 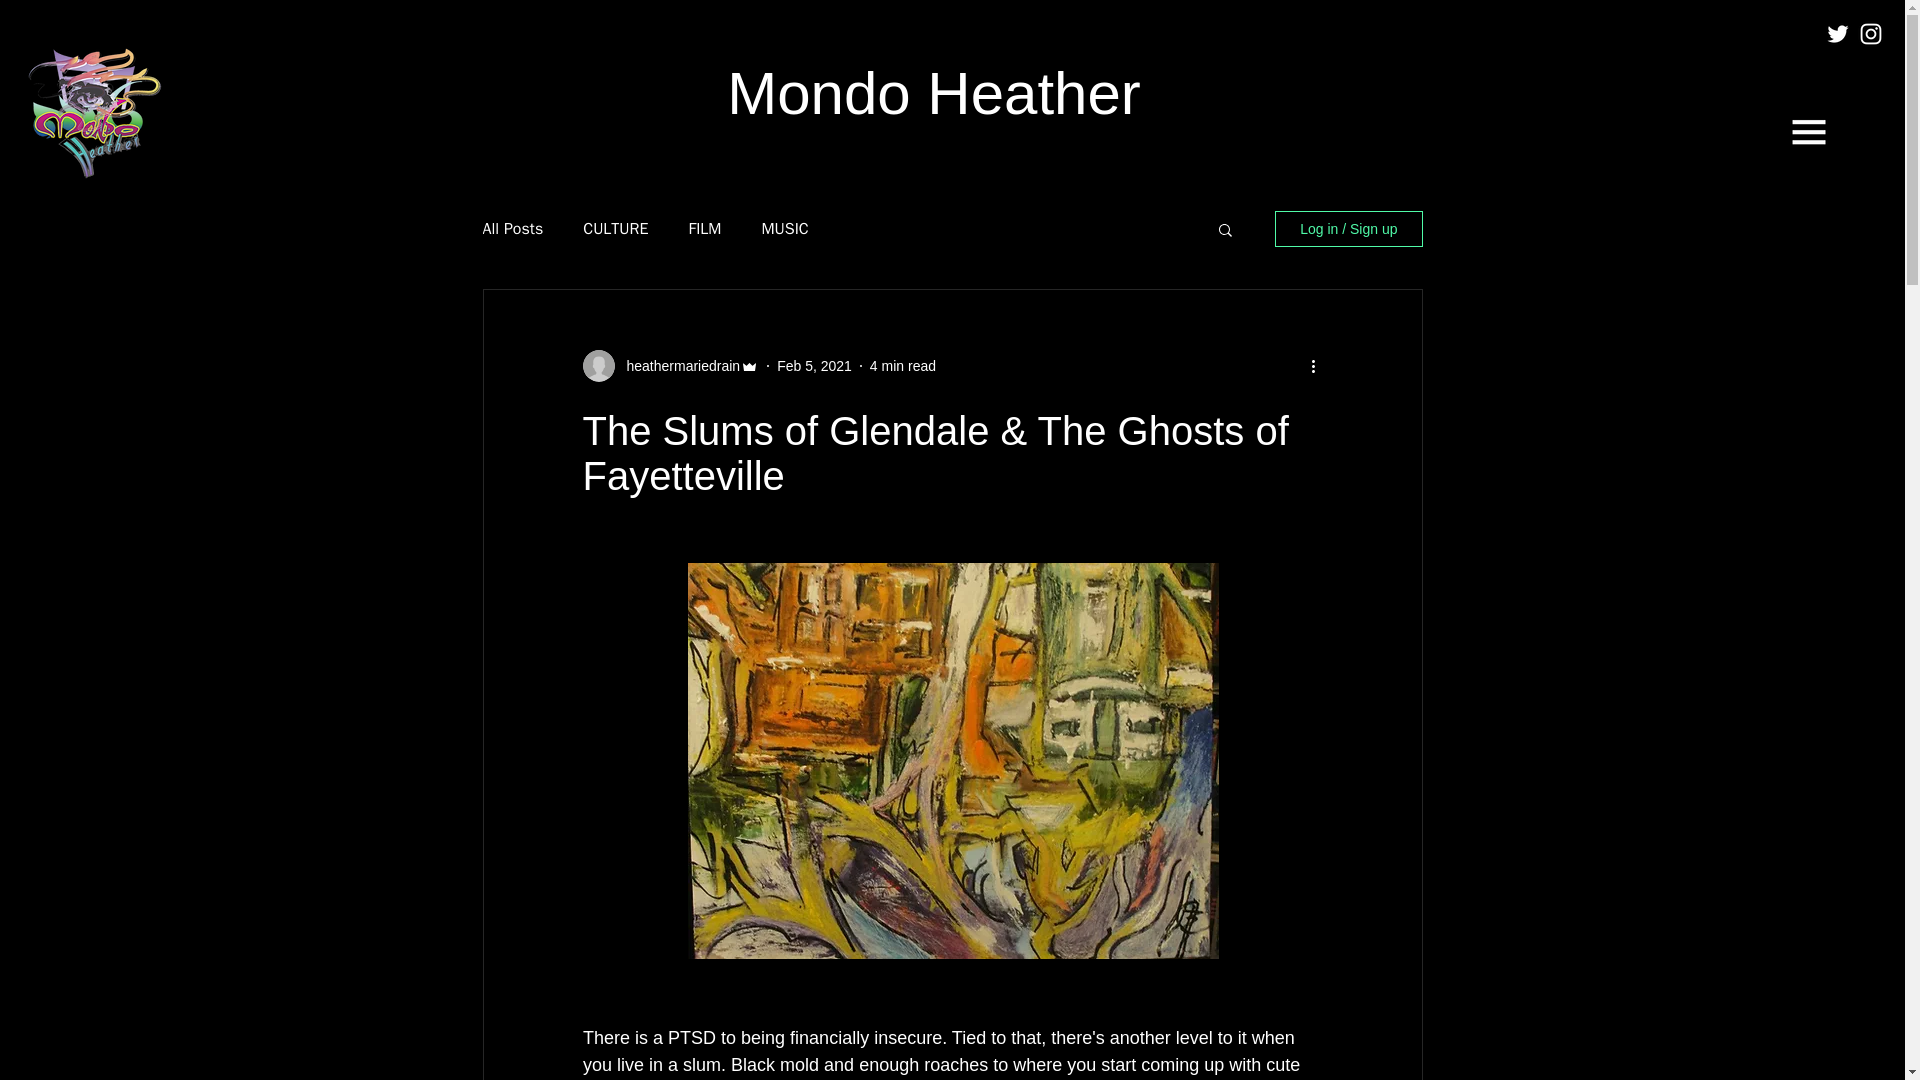 What do you see at coordinates (902, 365) in the screenshot?
I see `4 min read` at bounding box center [902, 365].